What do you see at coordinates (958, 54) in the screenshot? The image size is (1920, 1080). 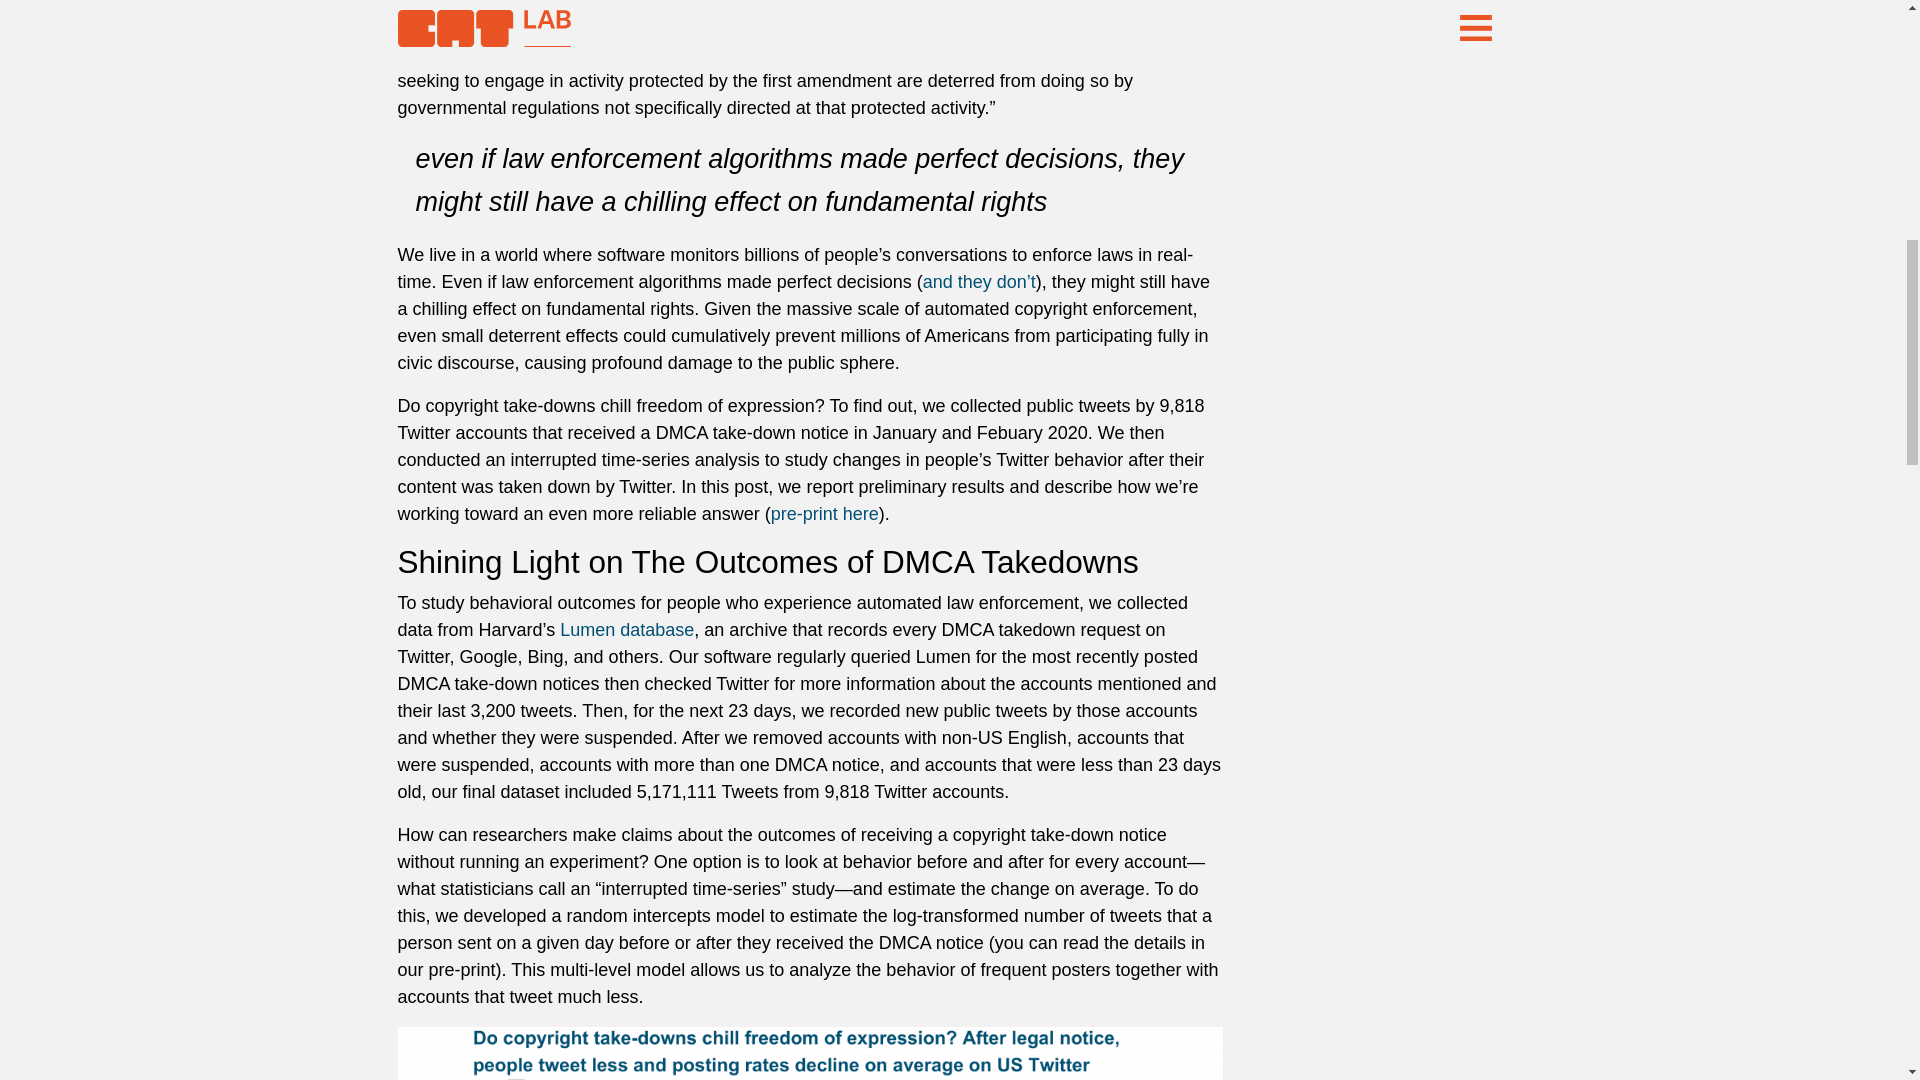 I see `a chilling effect` at bounding box center [958, 54].